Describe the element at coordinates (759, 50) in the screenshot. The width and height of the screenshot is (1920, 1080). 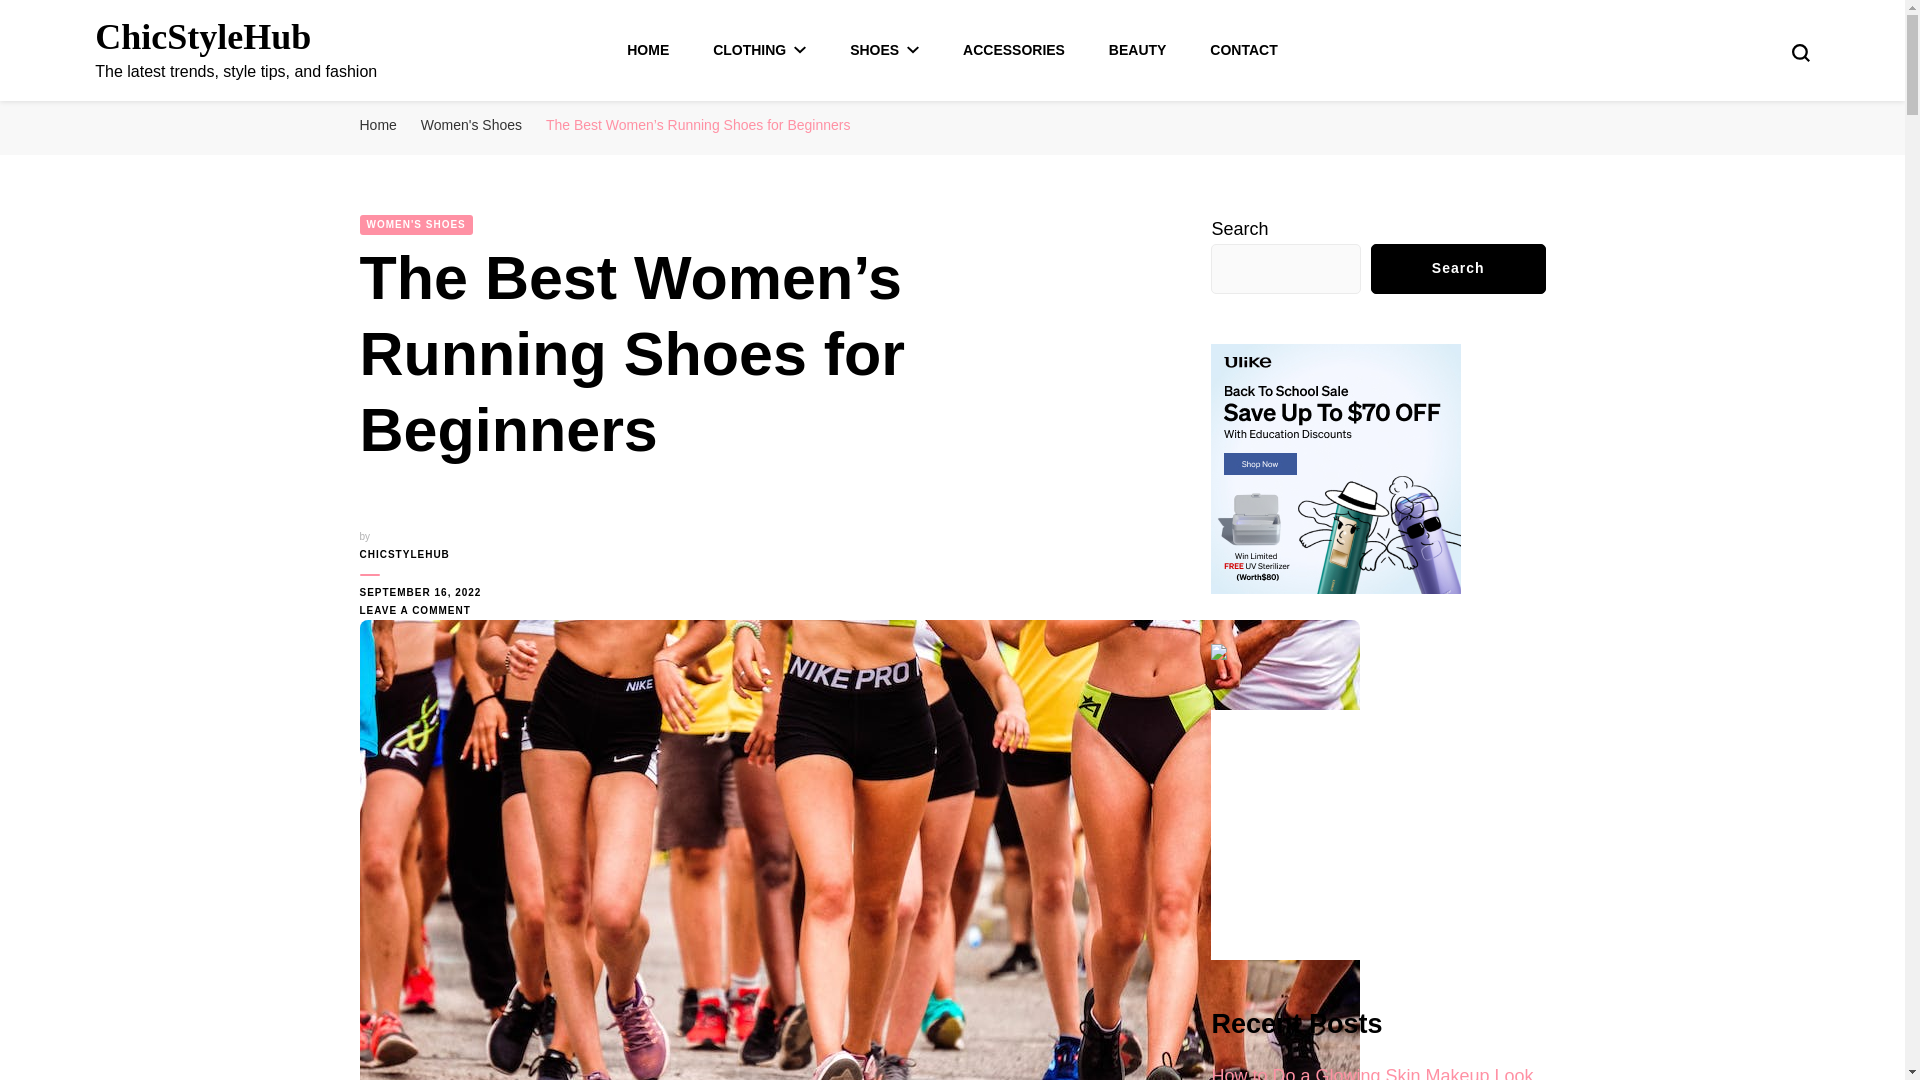
I see `CLOTHING` at that location.